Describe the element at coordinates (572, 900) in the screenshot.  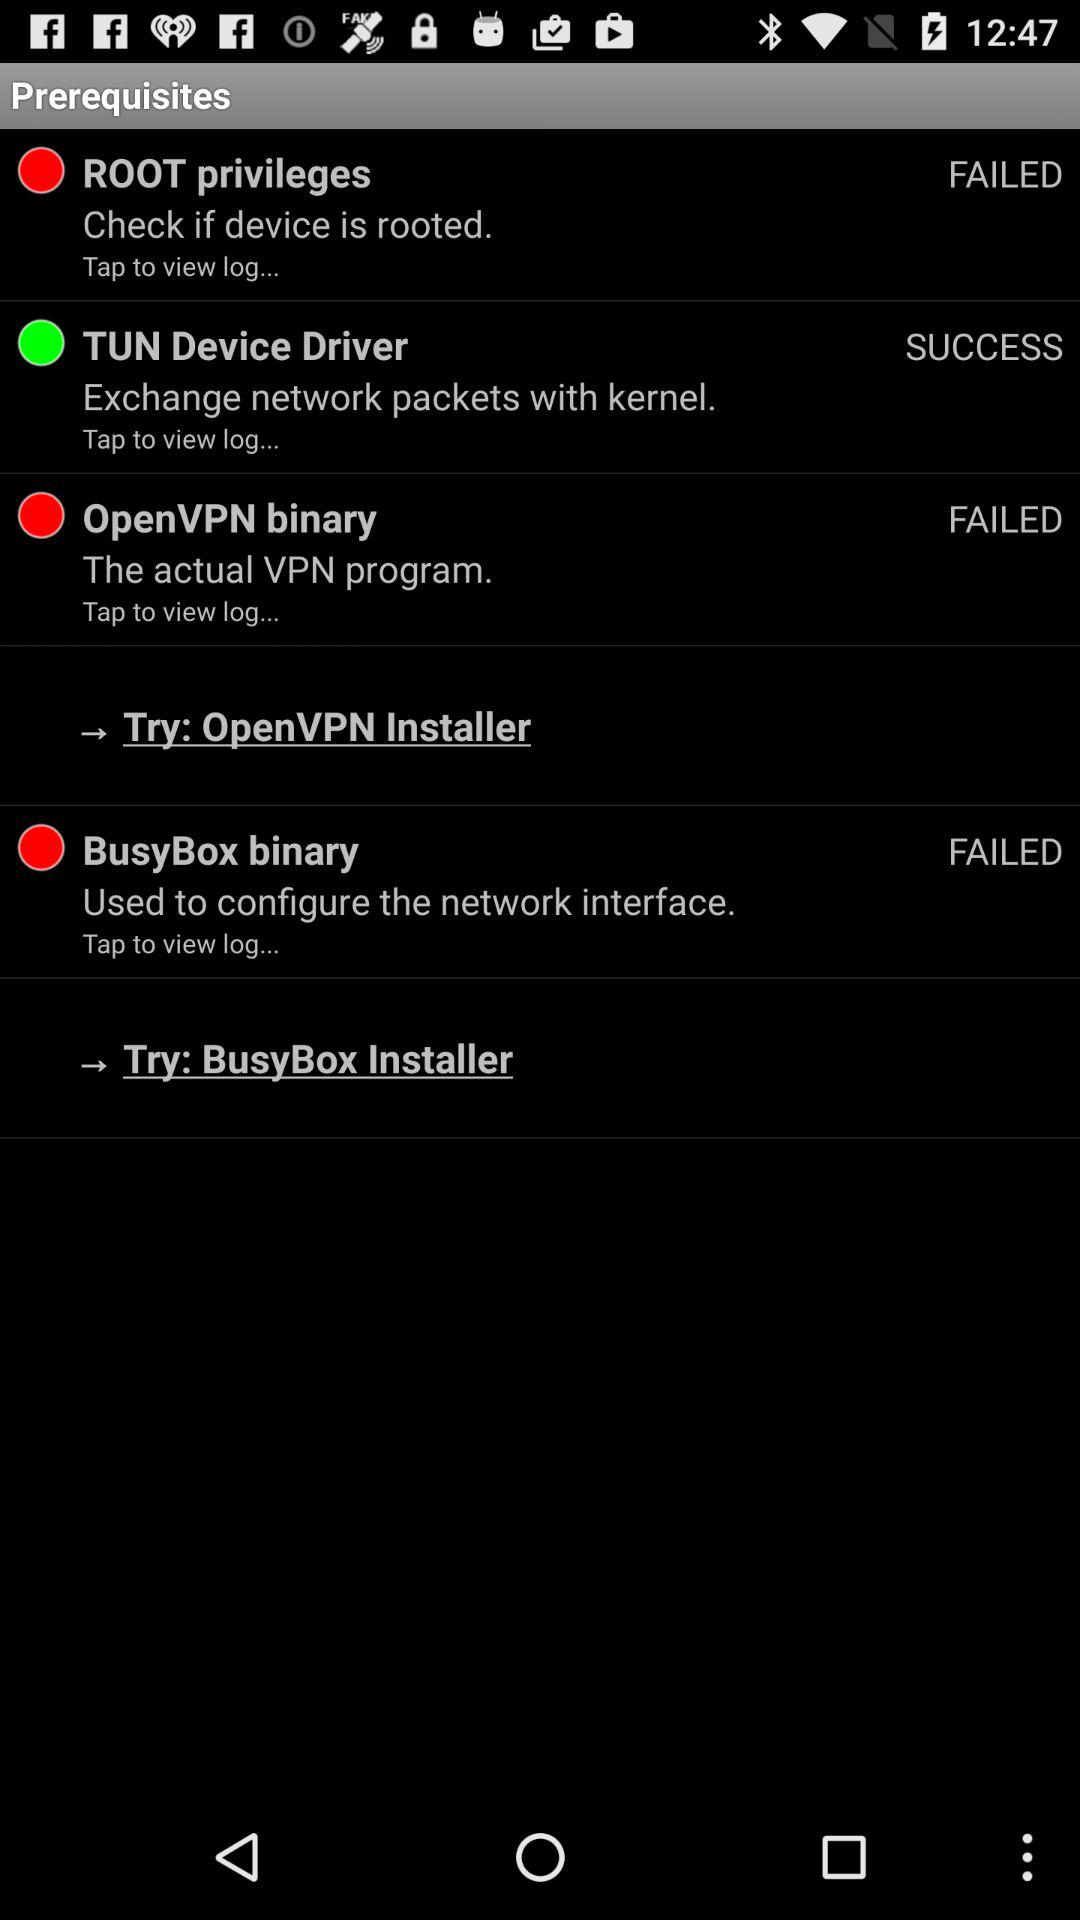
I see `launch the item below the busybox binary icon` at that location.